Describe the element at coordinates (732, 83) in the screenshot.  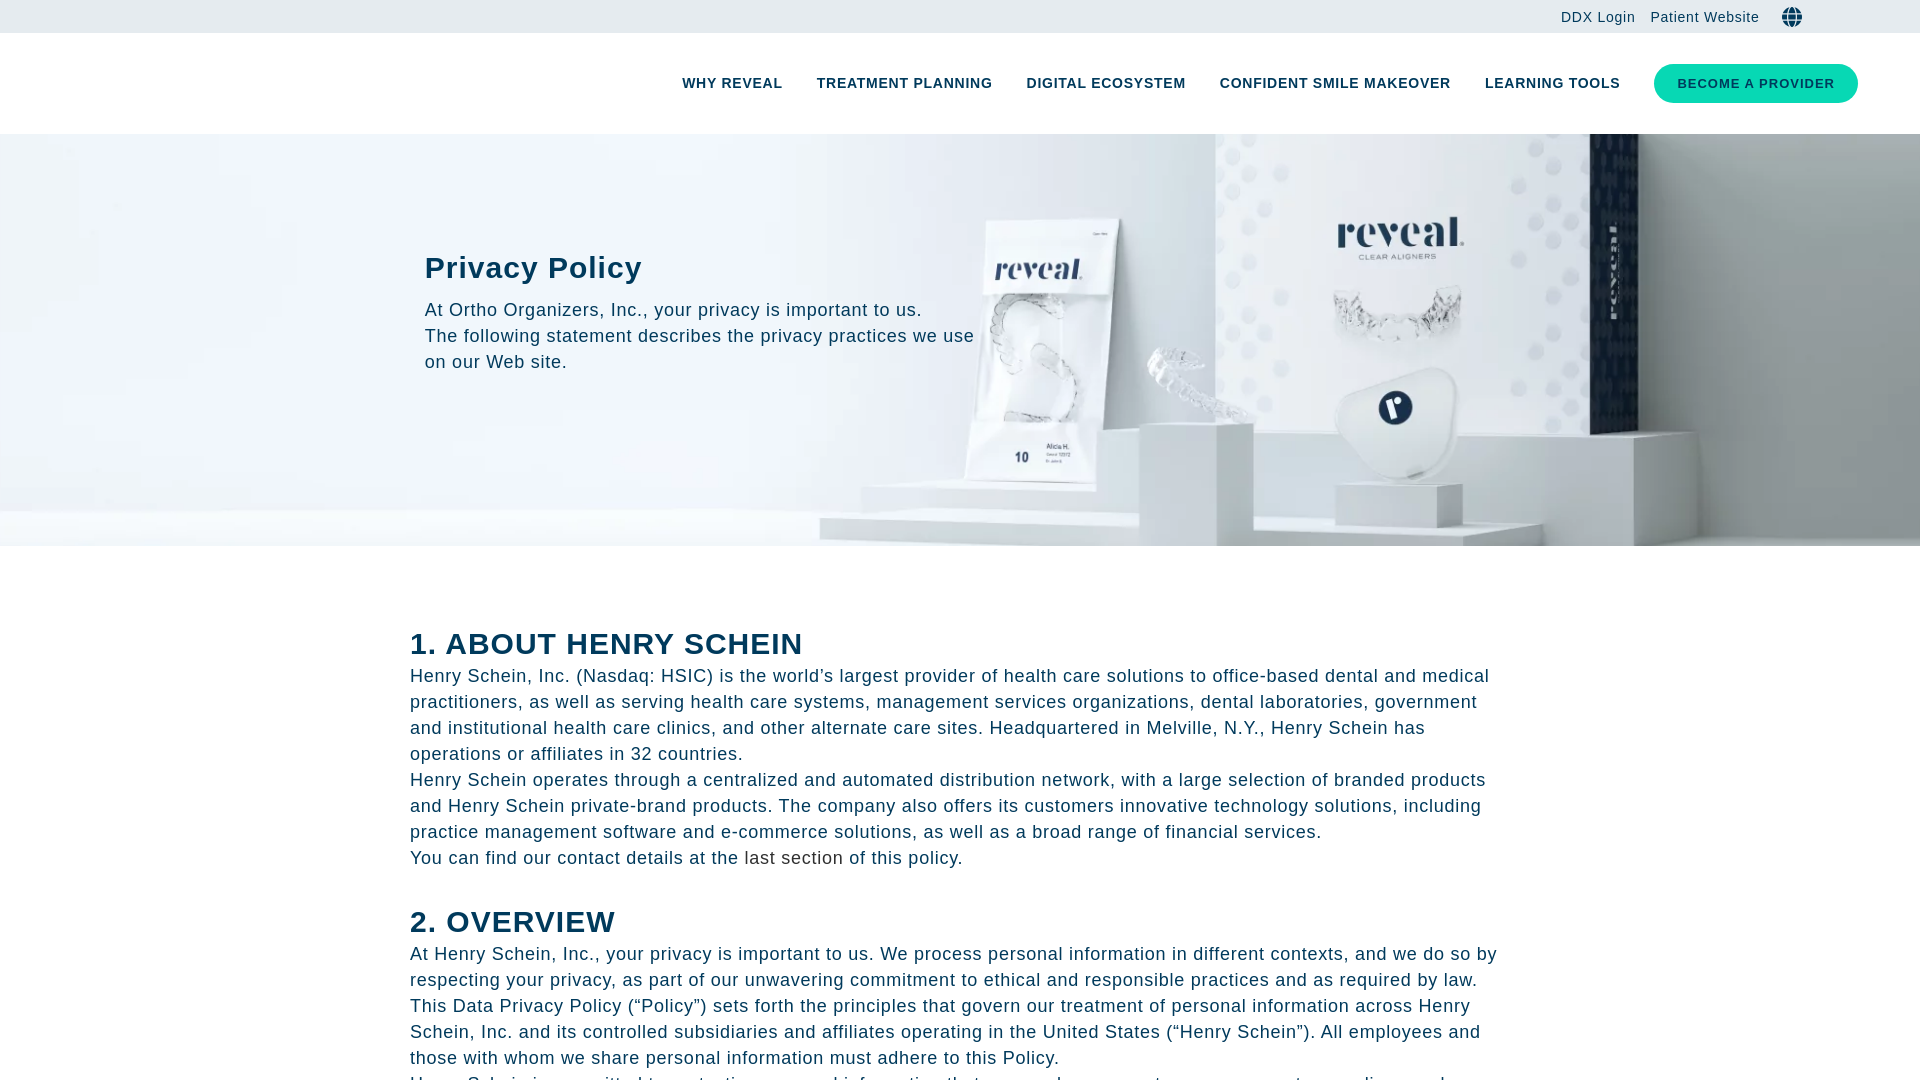
I see `WHY REVEAL` at that location.